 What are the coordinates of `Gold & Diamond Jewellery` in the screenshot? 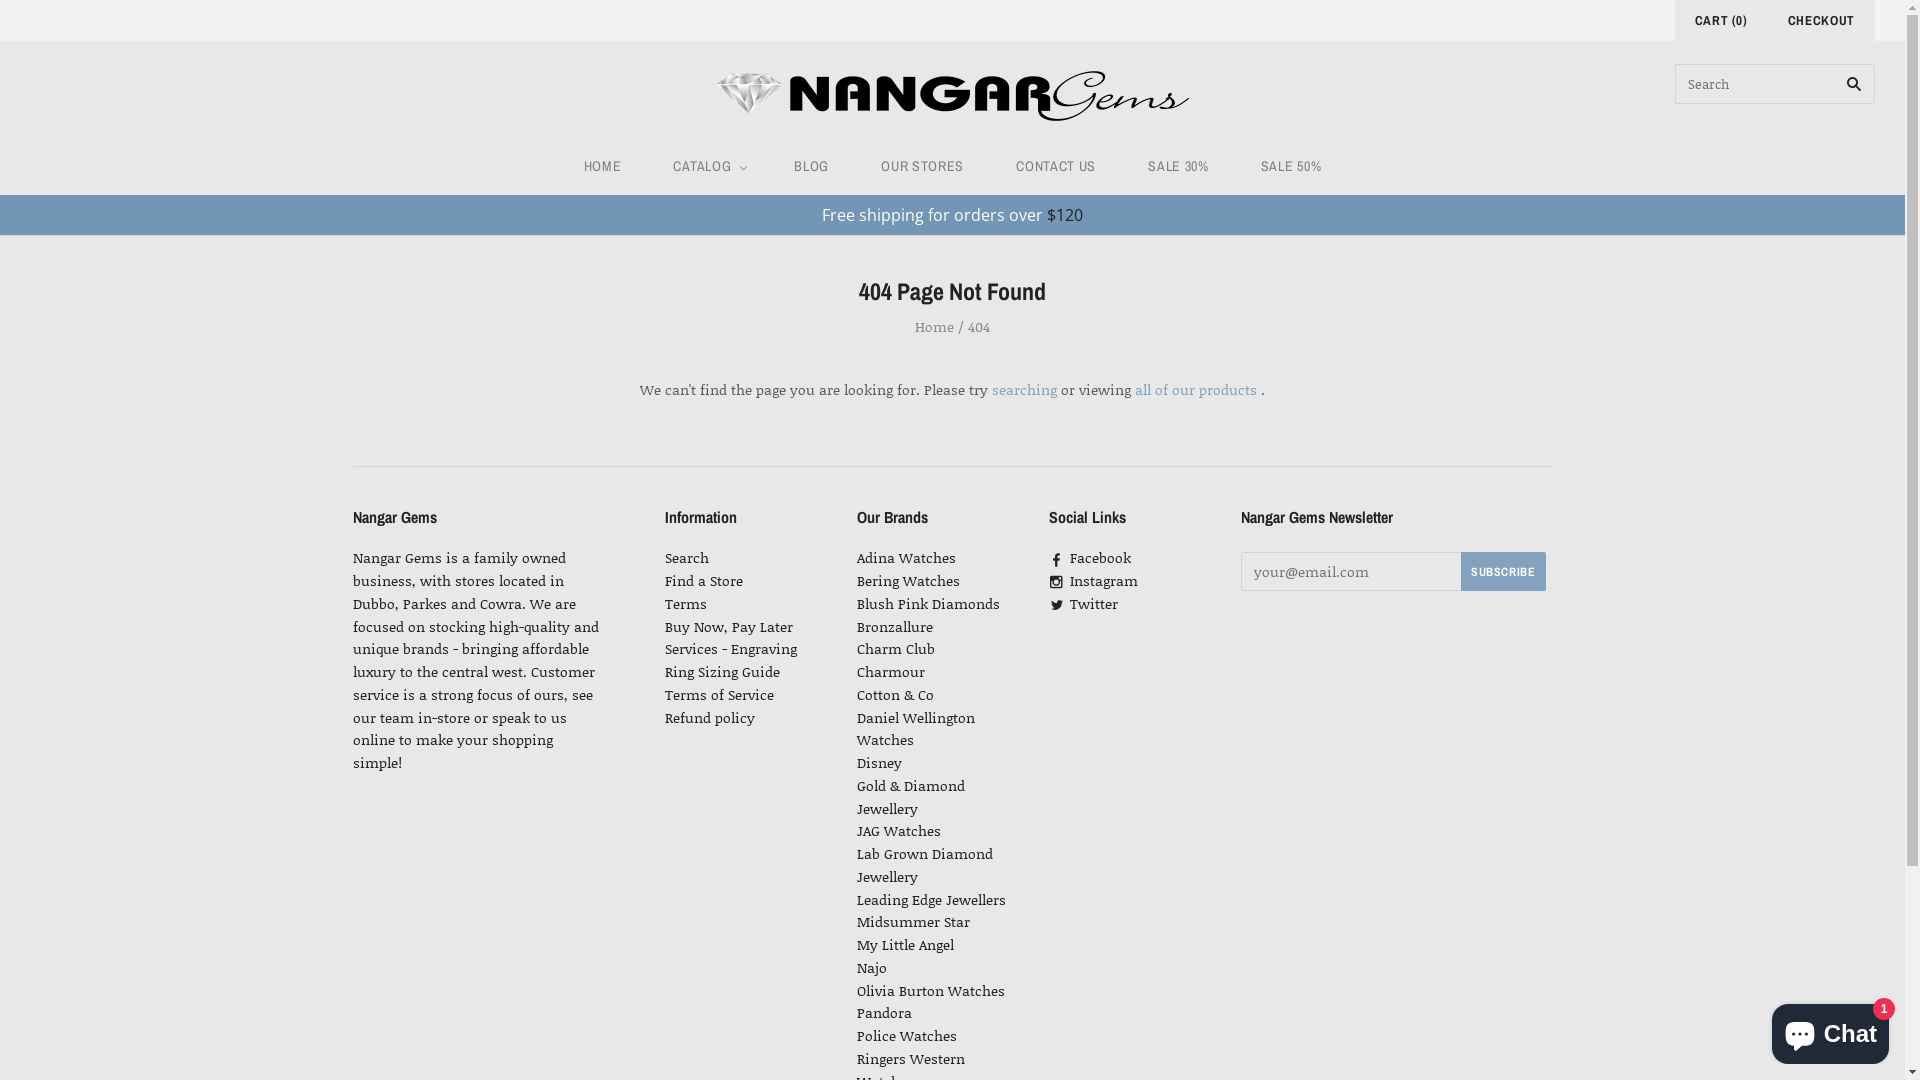 It's located at (910, 797).